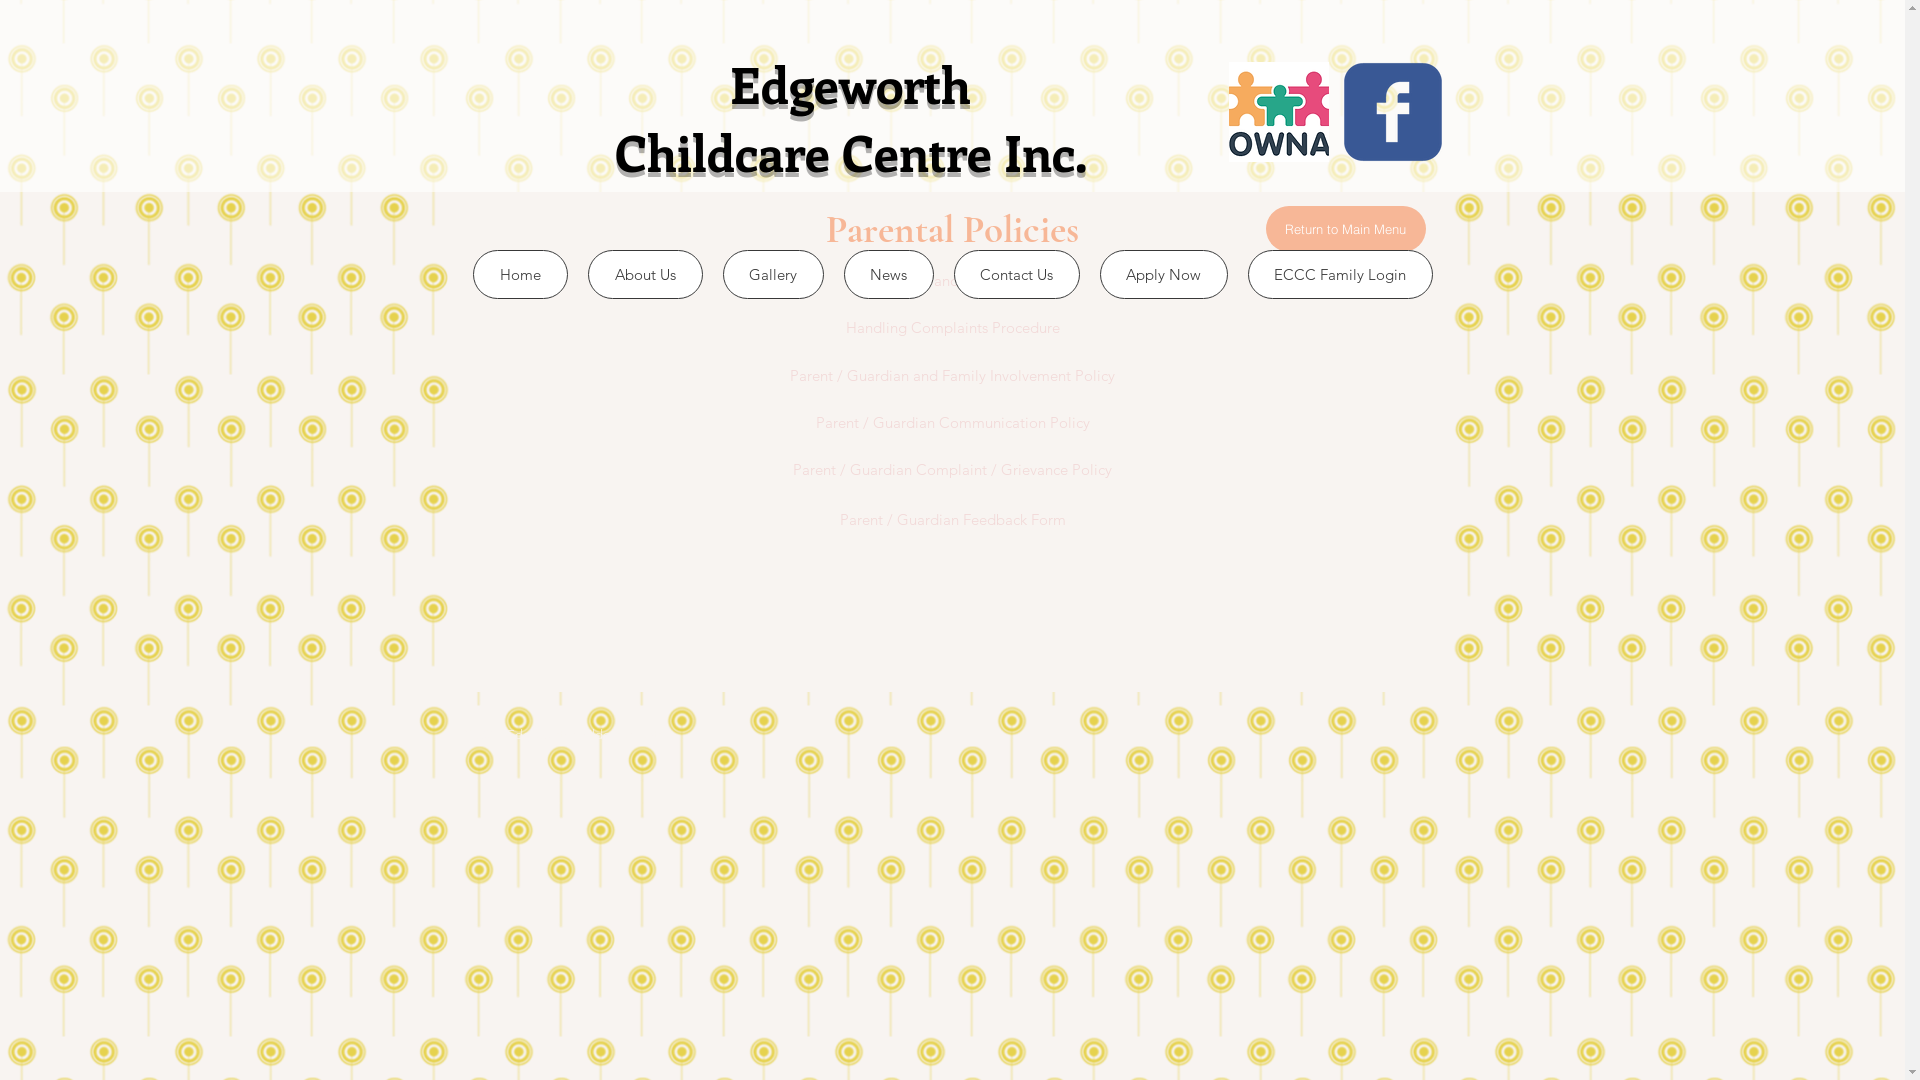 The height and width of the screenshot is (1080, 1920). What do you see at coordinates (952, 375) in the screenshot?
I see `Parent / Guardian and Family Involvement Policy` at bounding box center [952, 375].